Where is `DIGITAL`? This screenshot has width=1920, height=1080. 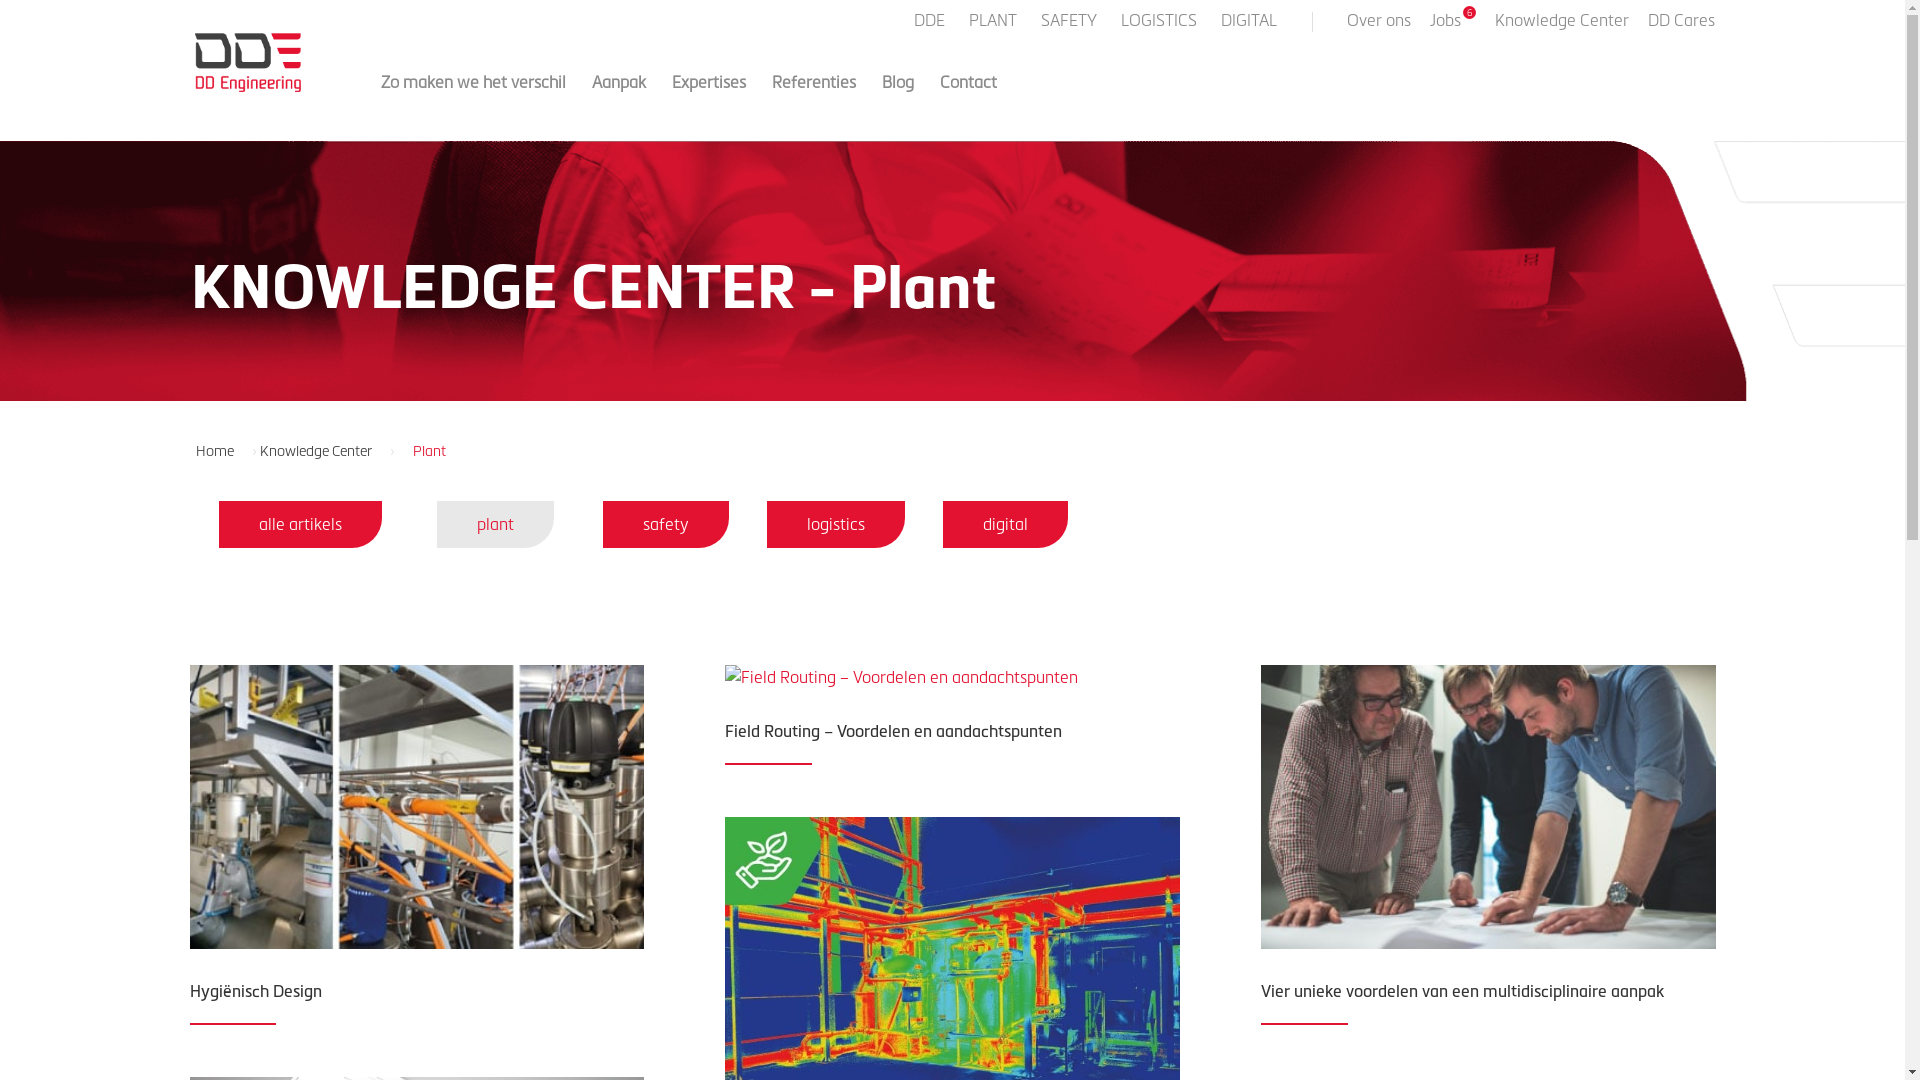
DIGITAL is located at coordinates (1250, 26).